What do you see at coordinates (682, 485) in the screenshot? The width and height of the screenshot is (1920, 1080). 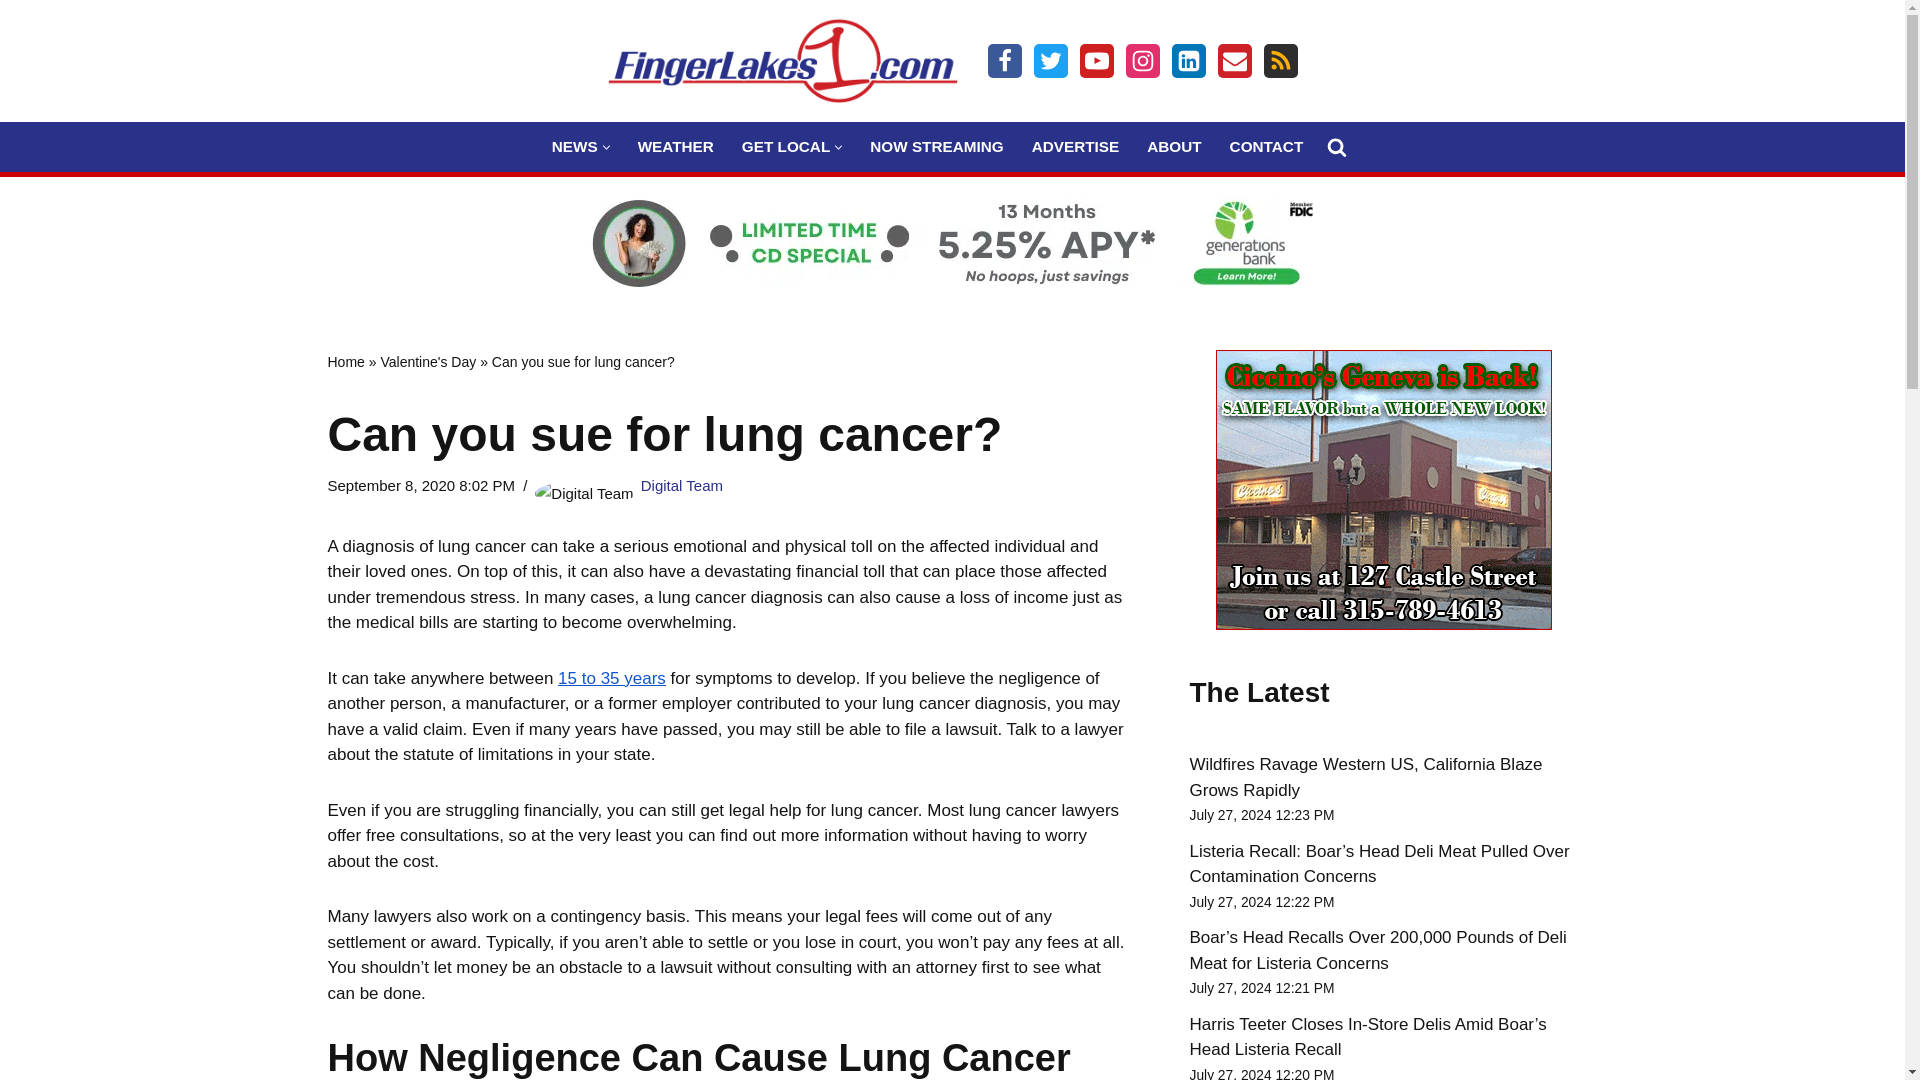 I see `Posts by Digital Team` at bounding box center [682, 485].